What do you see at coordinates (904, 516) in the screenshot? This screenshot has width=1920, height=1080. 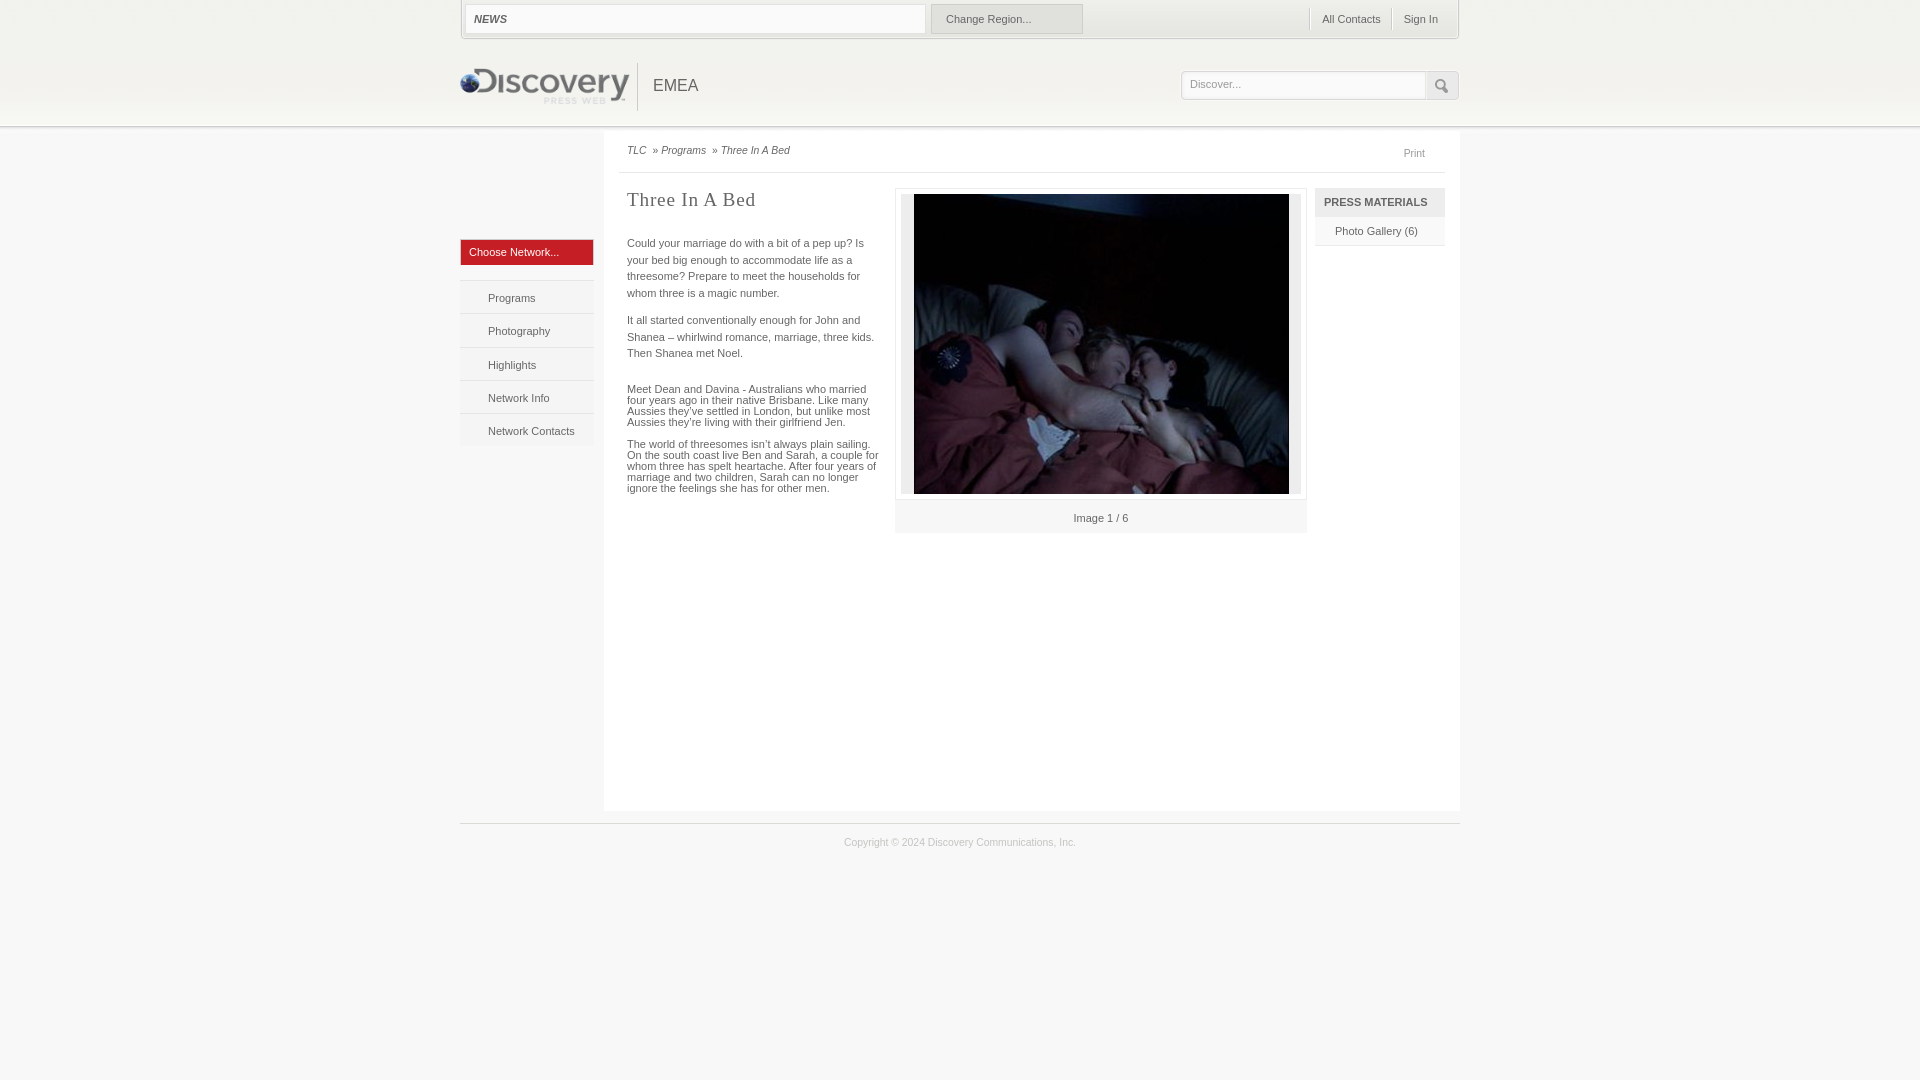 I see `Previous` at bounding box center [904, 516].